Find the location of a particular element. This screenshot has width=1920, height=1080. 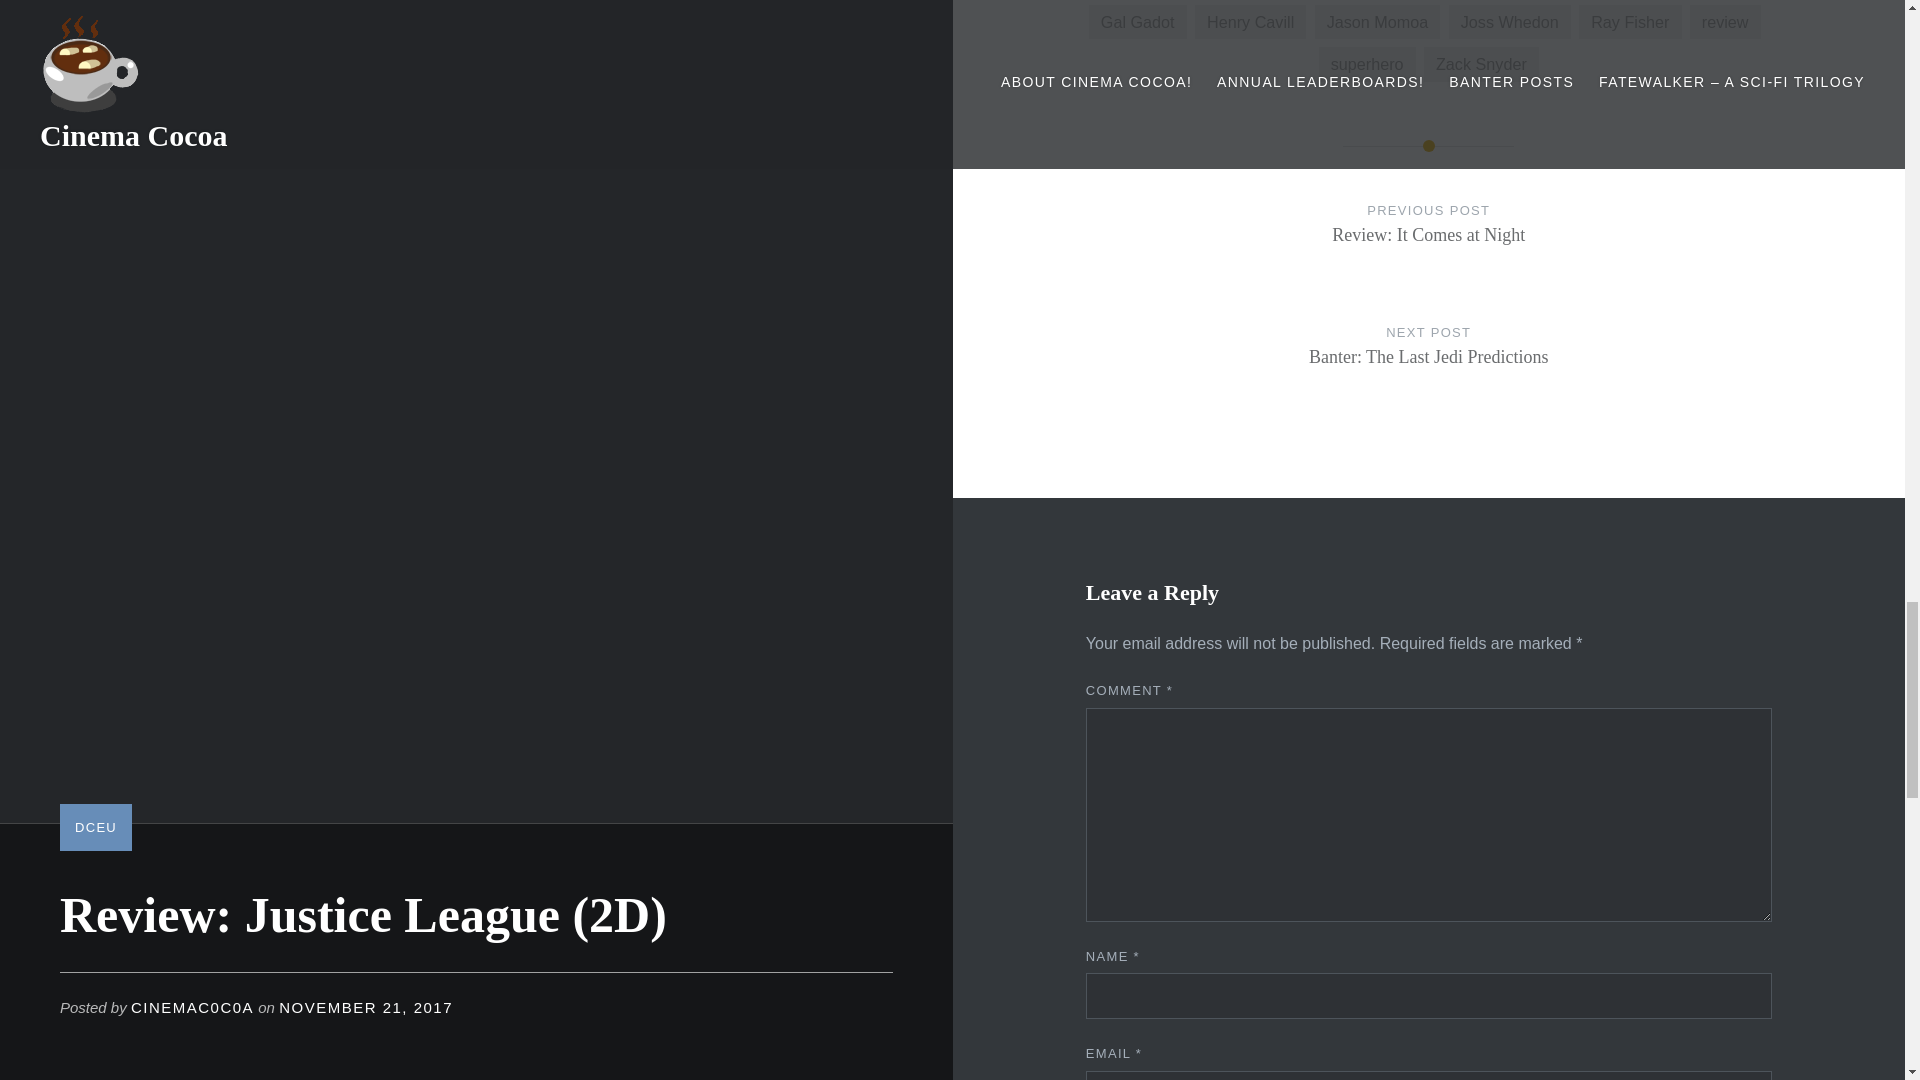

Jason Momoa is located at coordinates (1429, 242).